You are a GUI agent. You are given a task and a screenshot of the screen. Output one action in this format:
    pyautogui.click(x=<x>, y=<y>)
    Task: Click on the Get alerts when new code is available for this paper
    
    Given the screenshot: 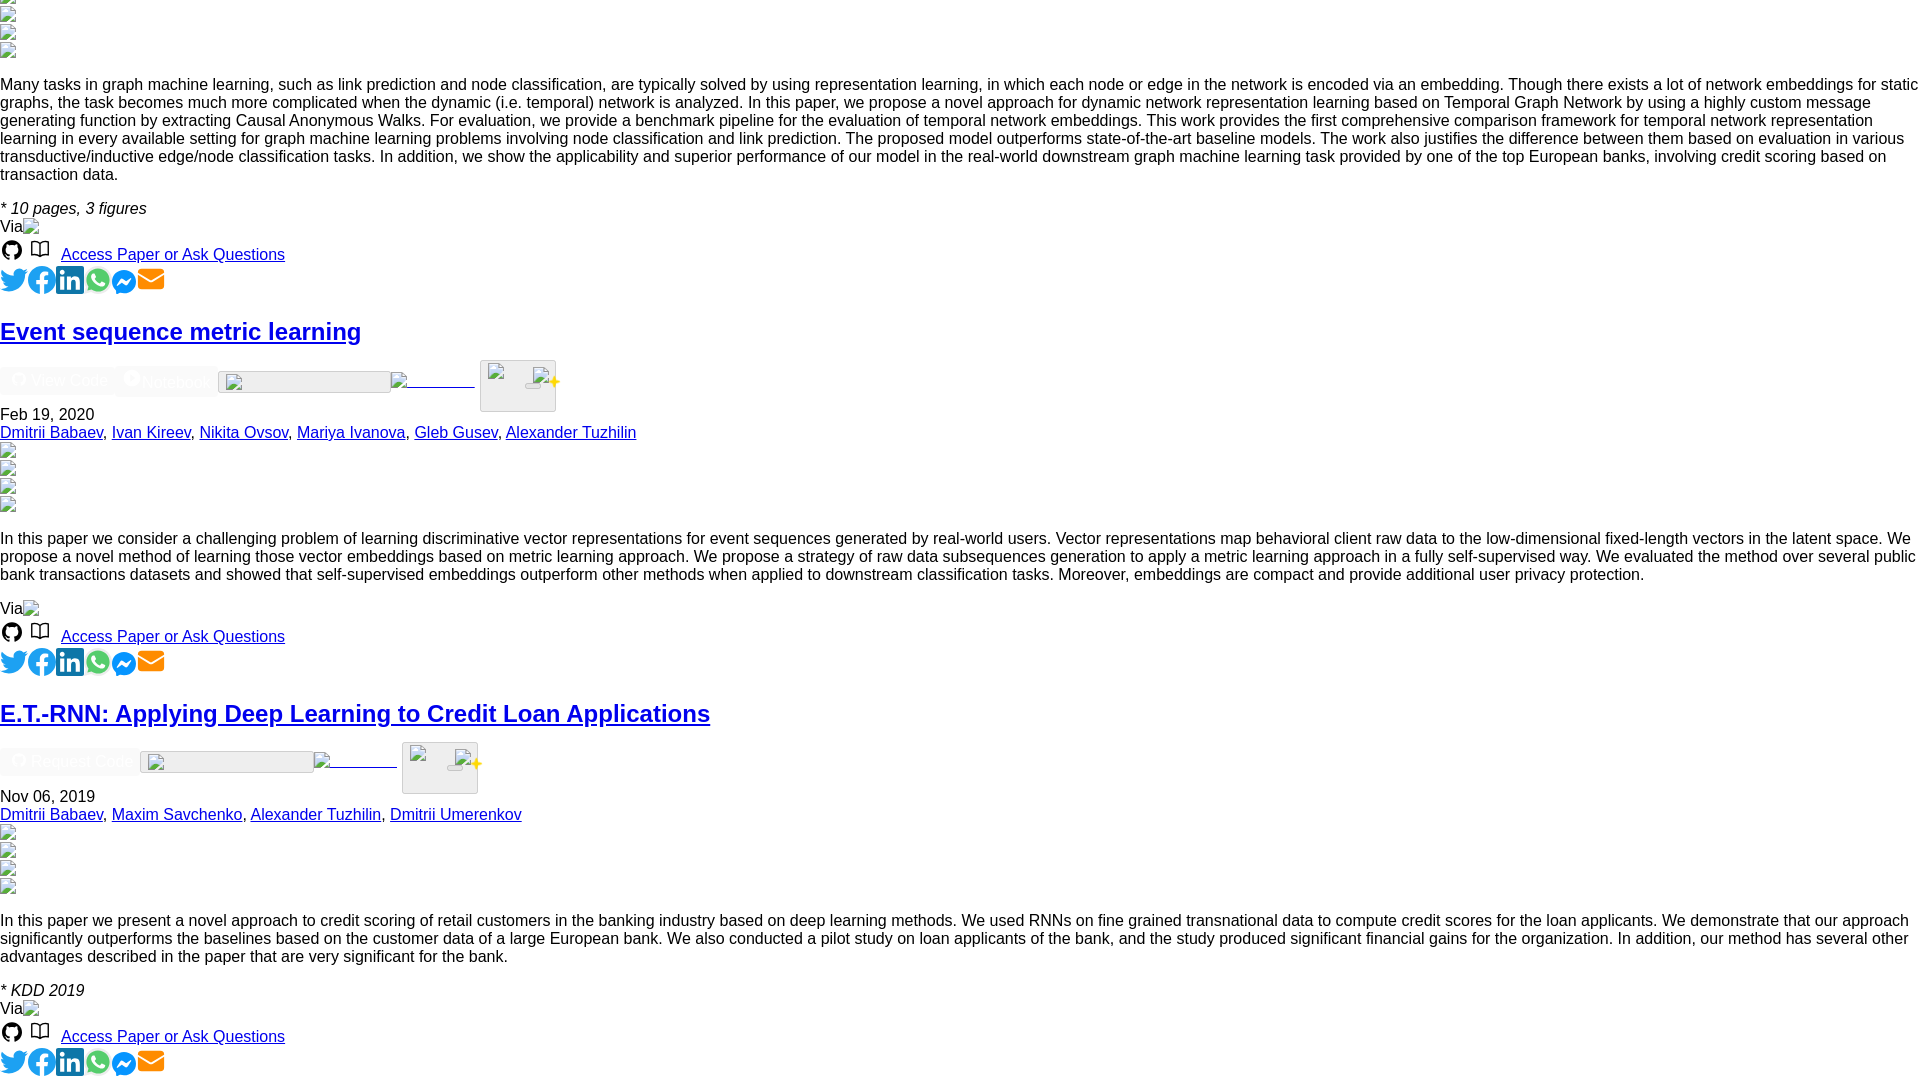 What is the action you would take?
    pyautogui.click(x=532, y=386)
    